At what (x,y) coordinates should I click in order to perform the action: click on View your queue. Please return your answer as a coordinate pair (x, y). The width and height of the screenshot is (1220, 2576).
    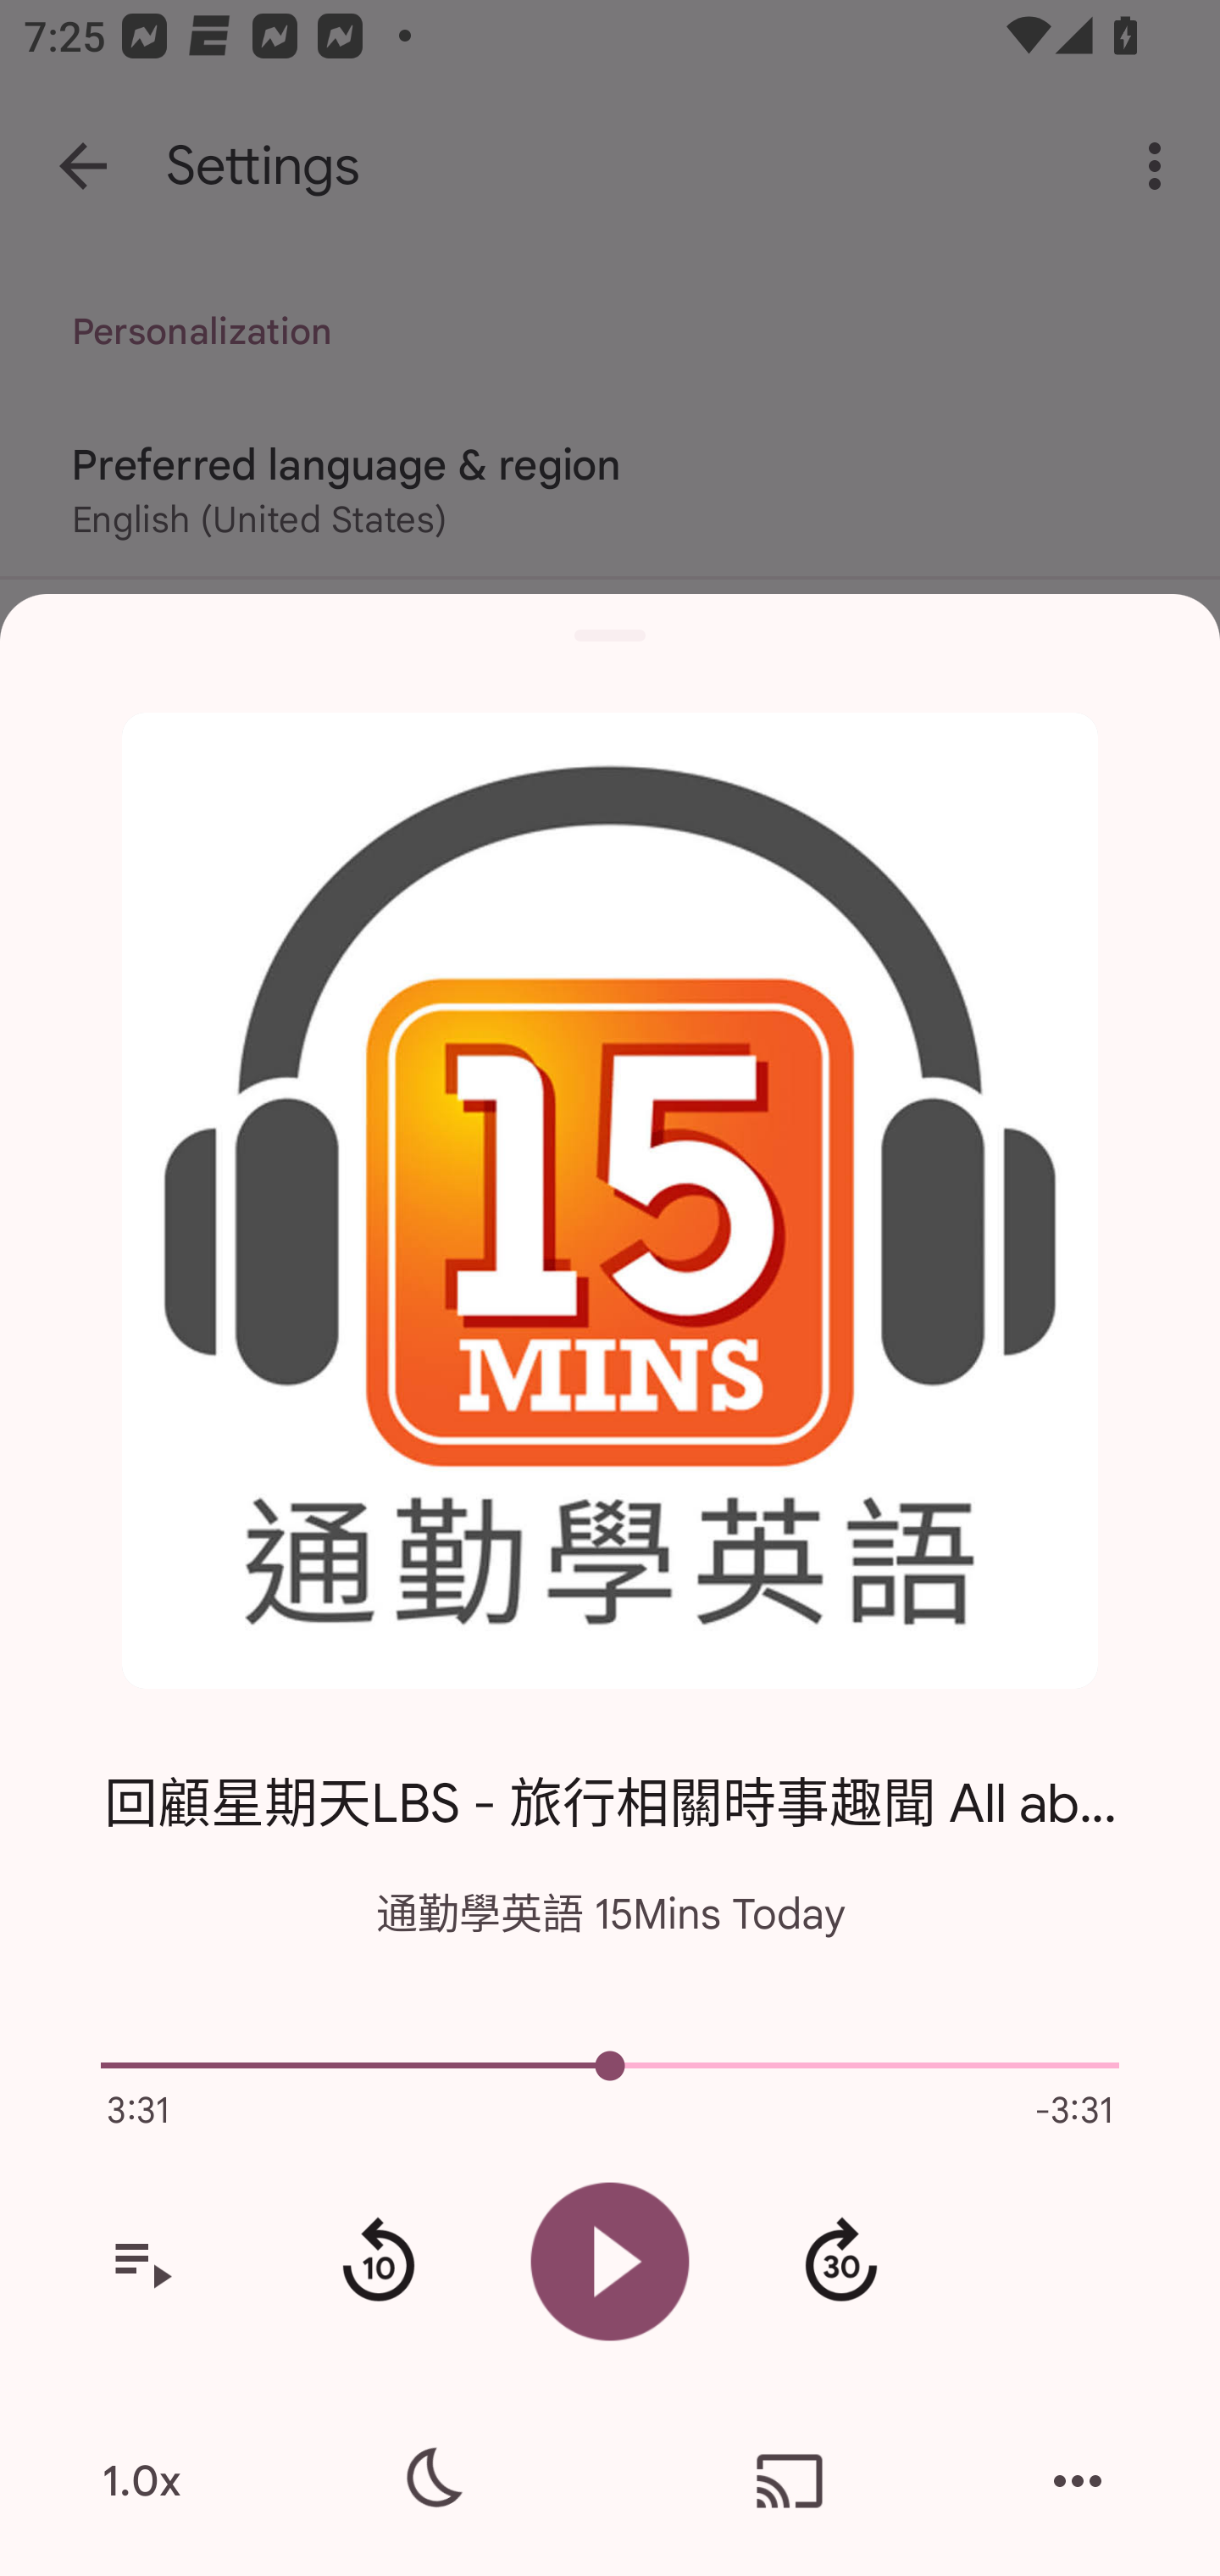
    Looking at the image, I should click on (141, 2262).